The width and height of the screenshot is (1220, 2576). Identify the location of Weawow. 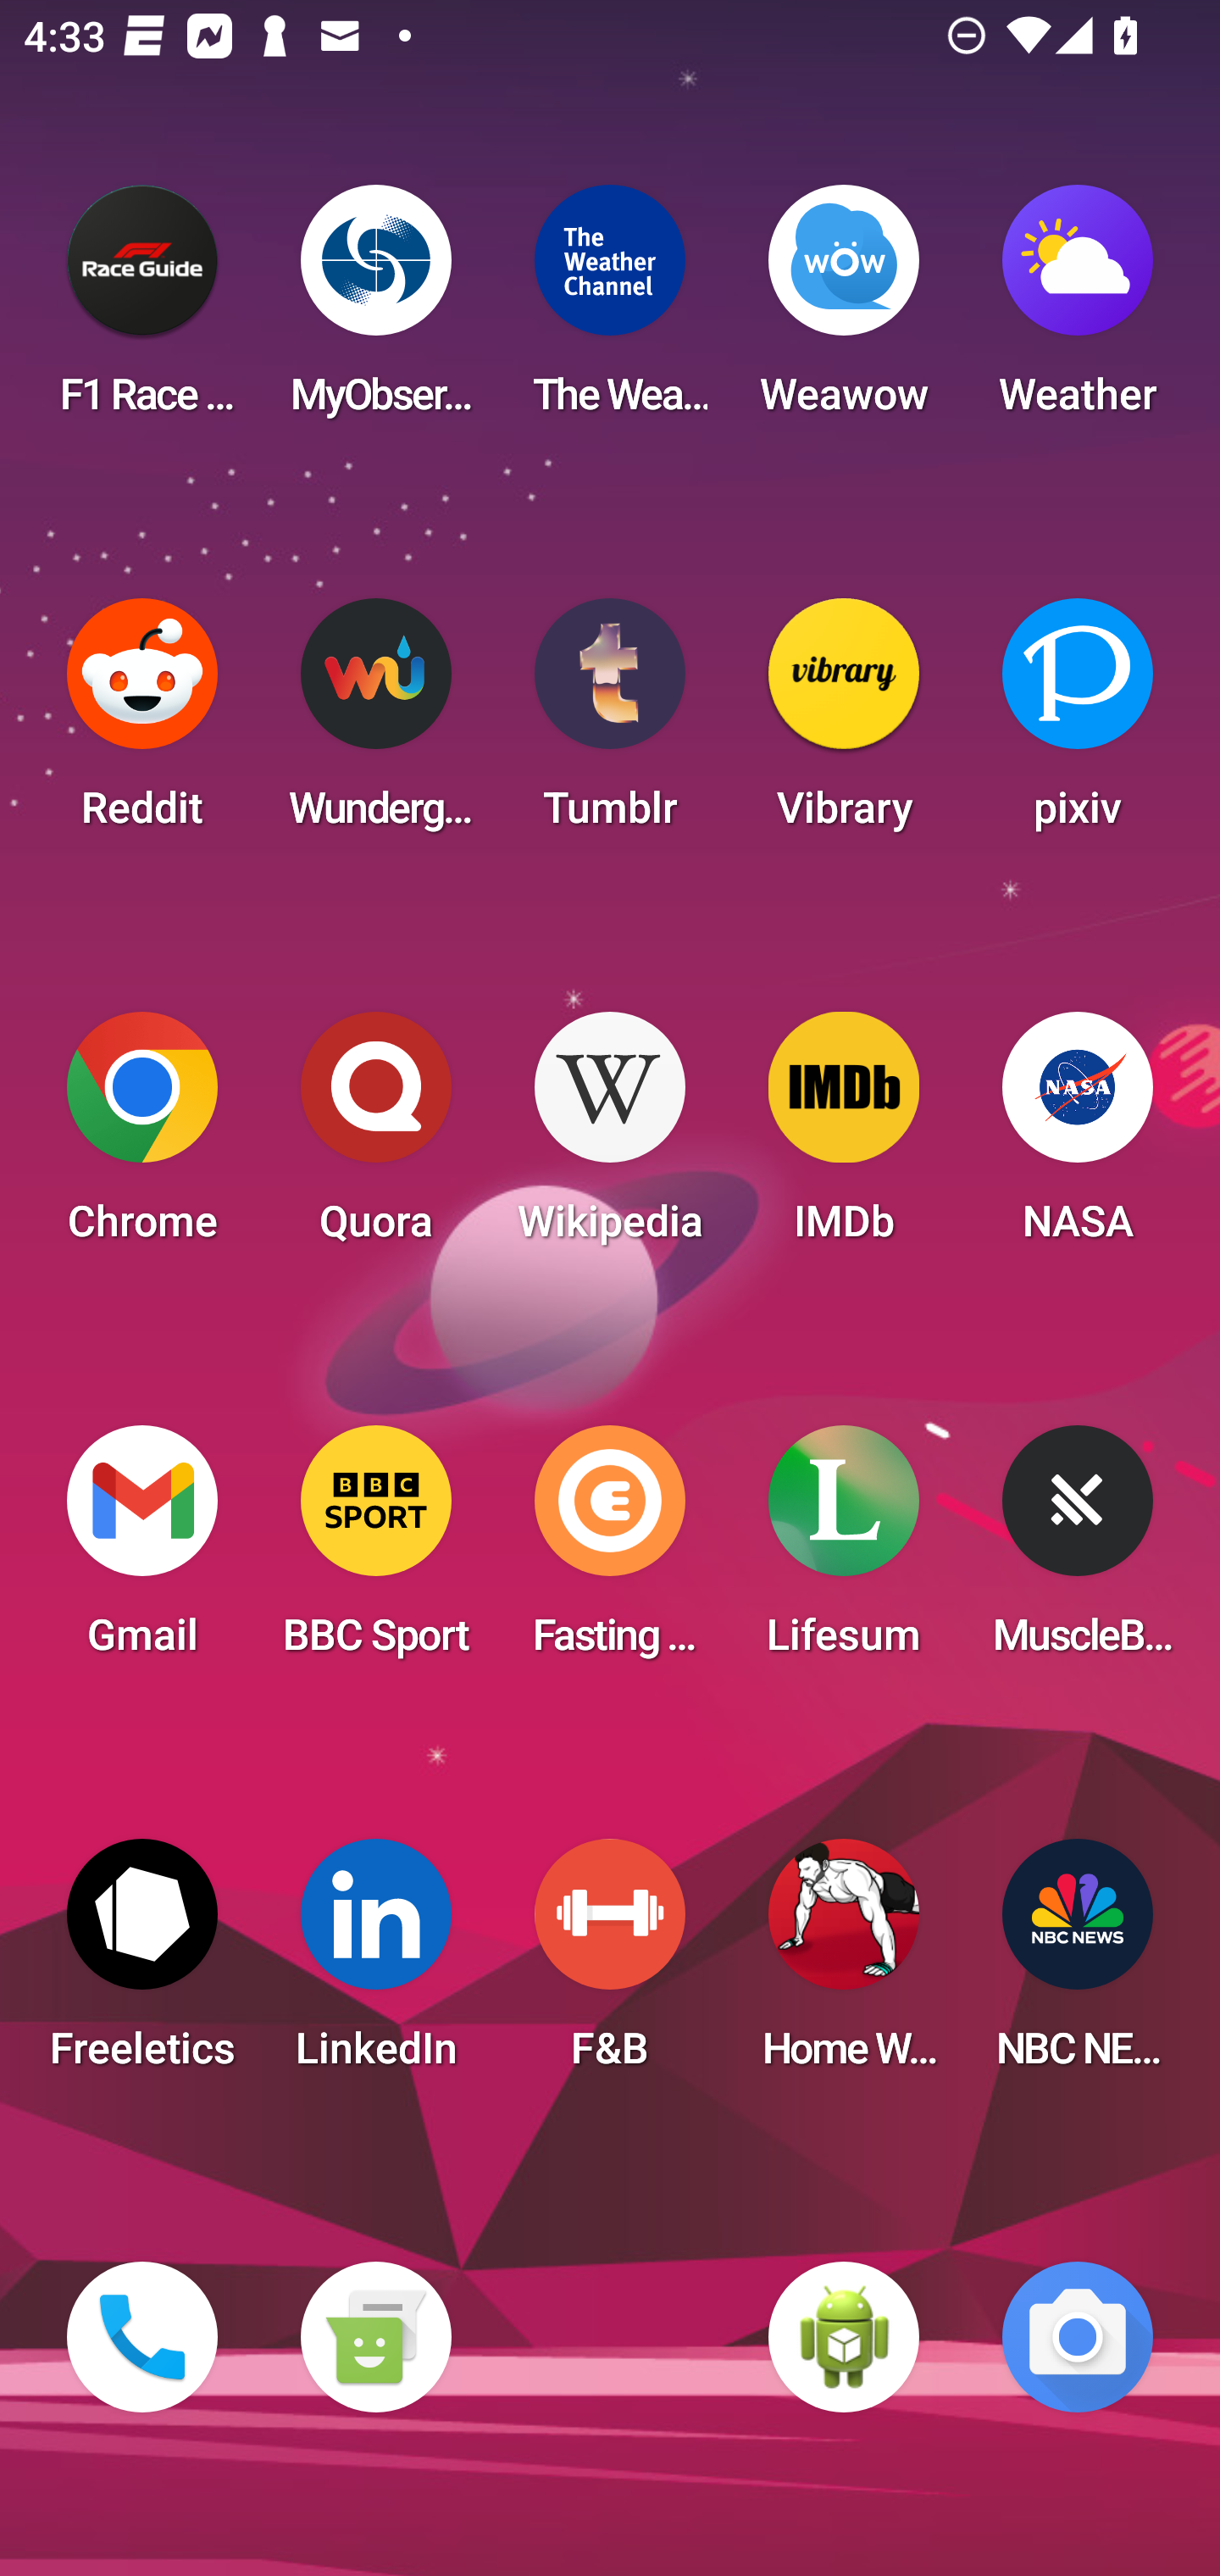
(844, 310).